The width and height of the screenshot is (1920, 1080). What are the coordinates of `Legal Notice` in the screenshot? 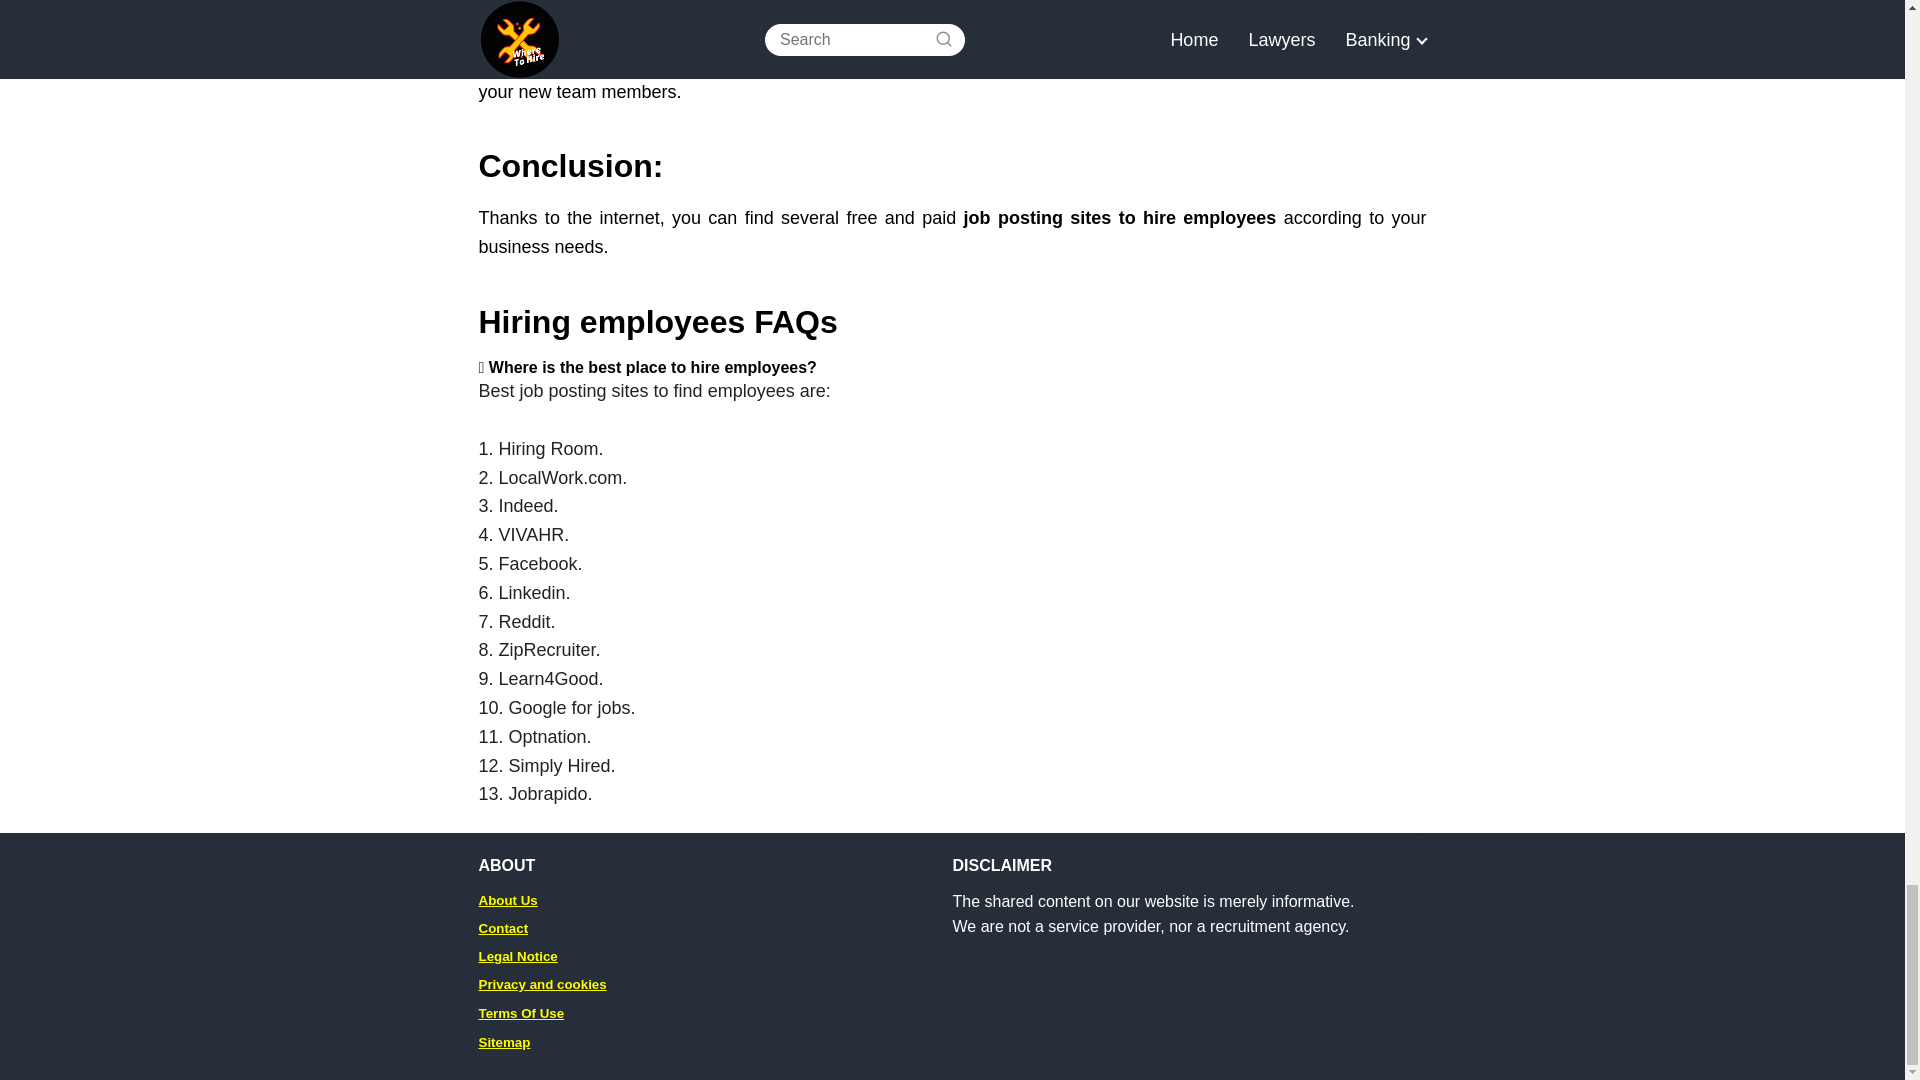 It's located at (517, 956).